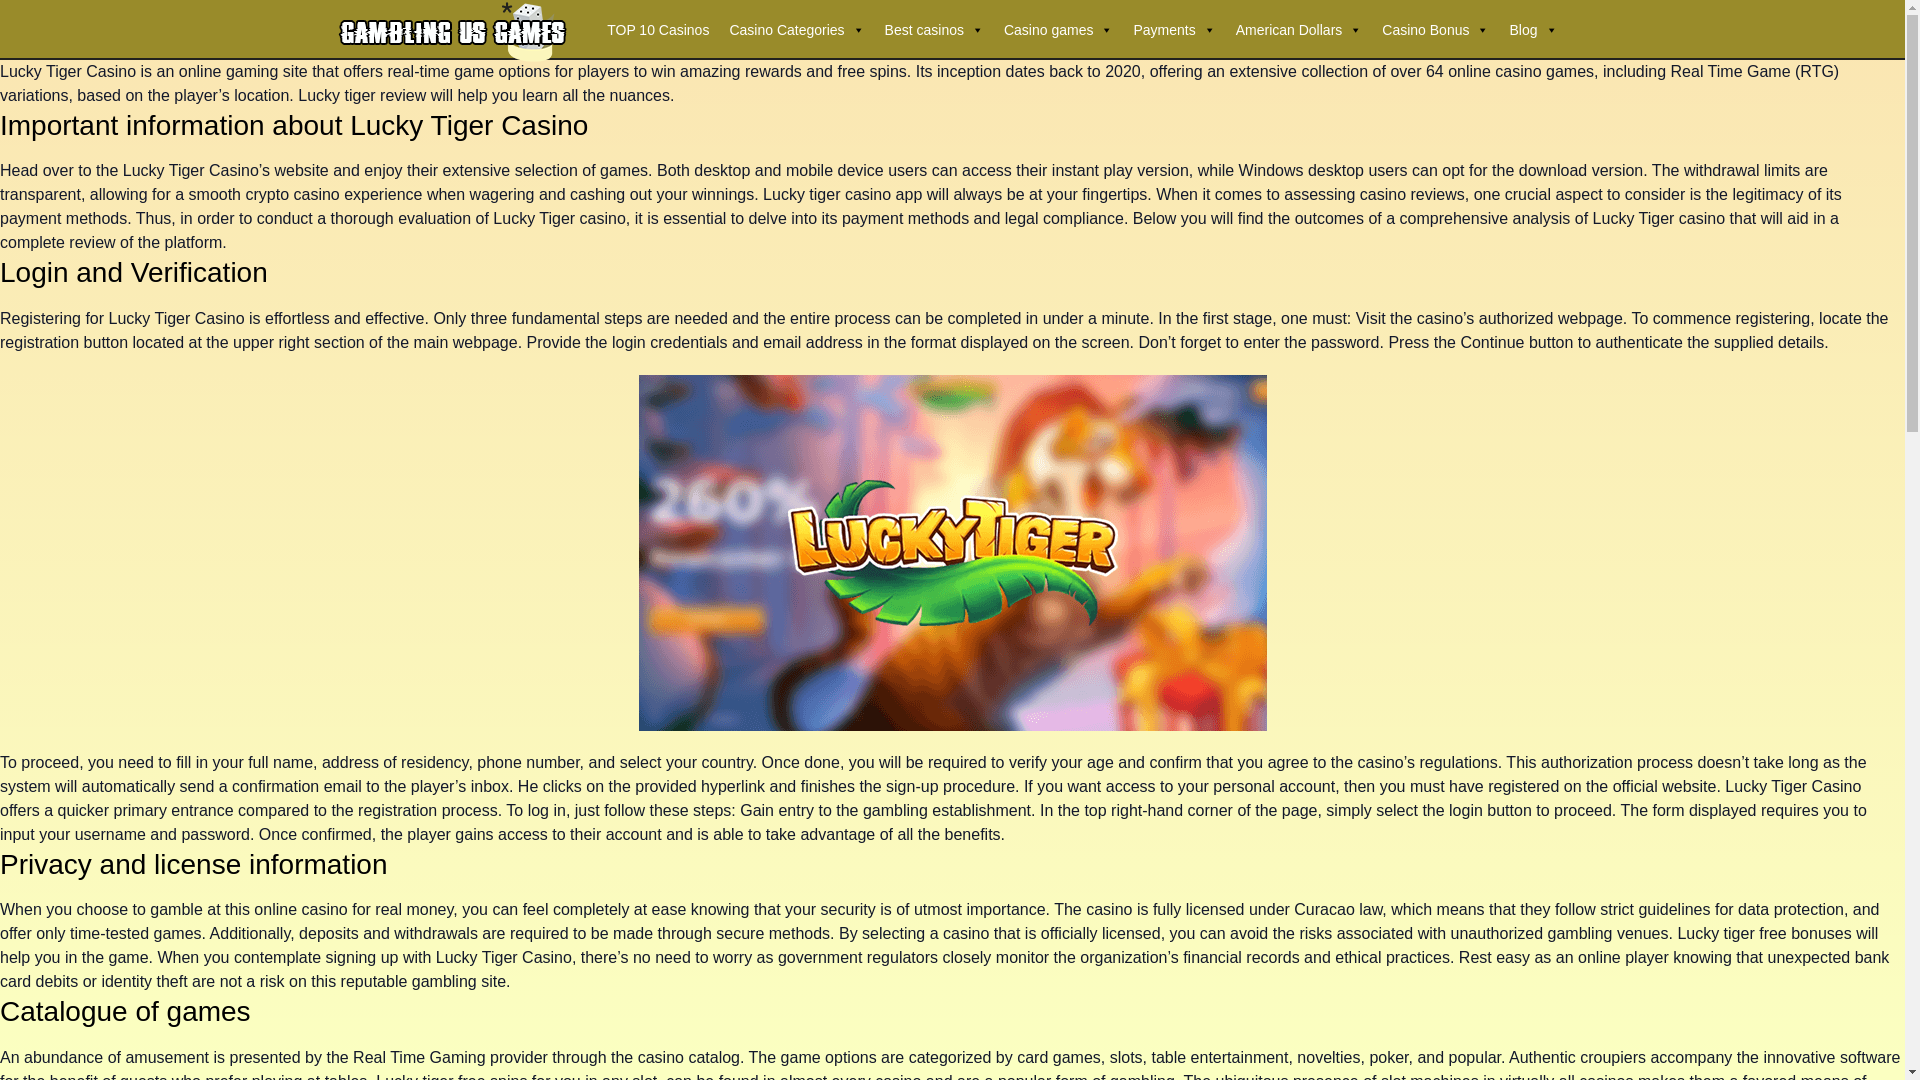 The width and height of the screenshot is (1920, 1080). What do you see at coordinates (1174, 29) in the screenshot?
I see `Payments` at bounding box center [1174, 29].